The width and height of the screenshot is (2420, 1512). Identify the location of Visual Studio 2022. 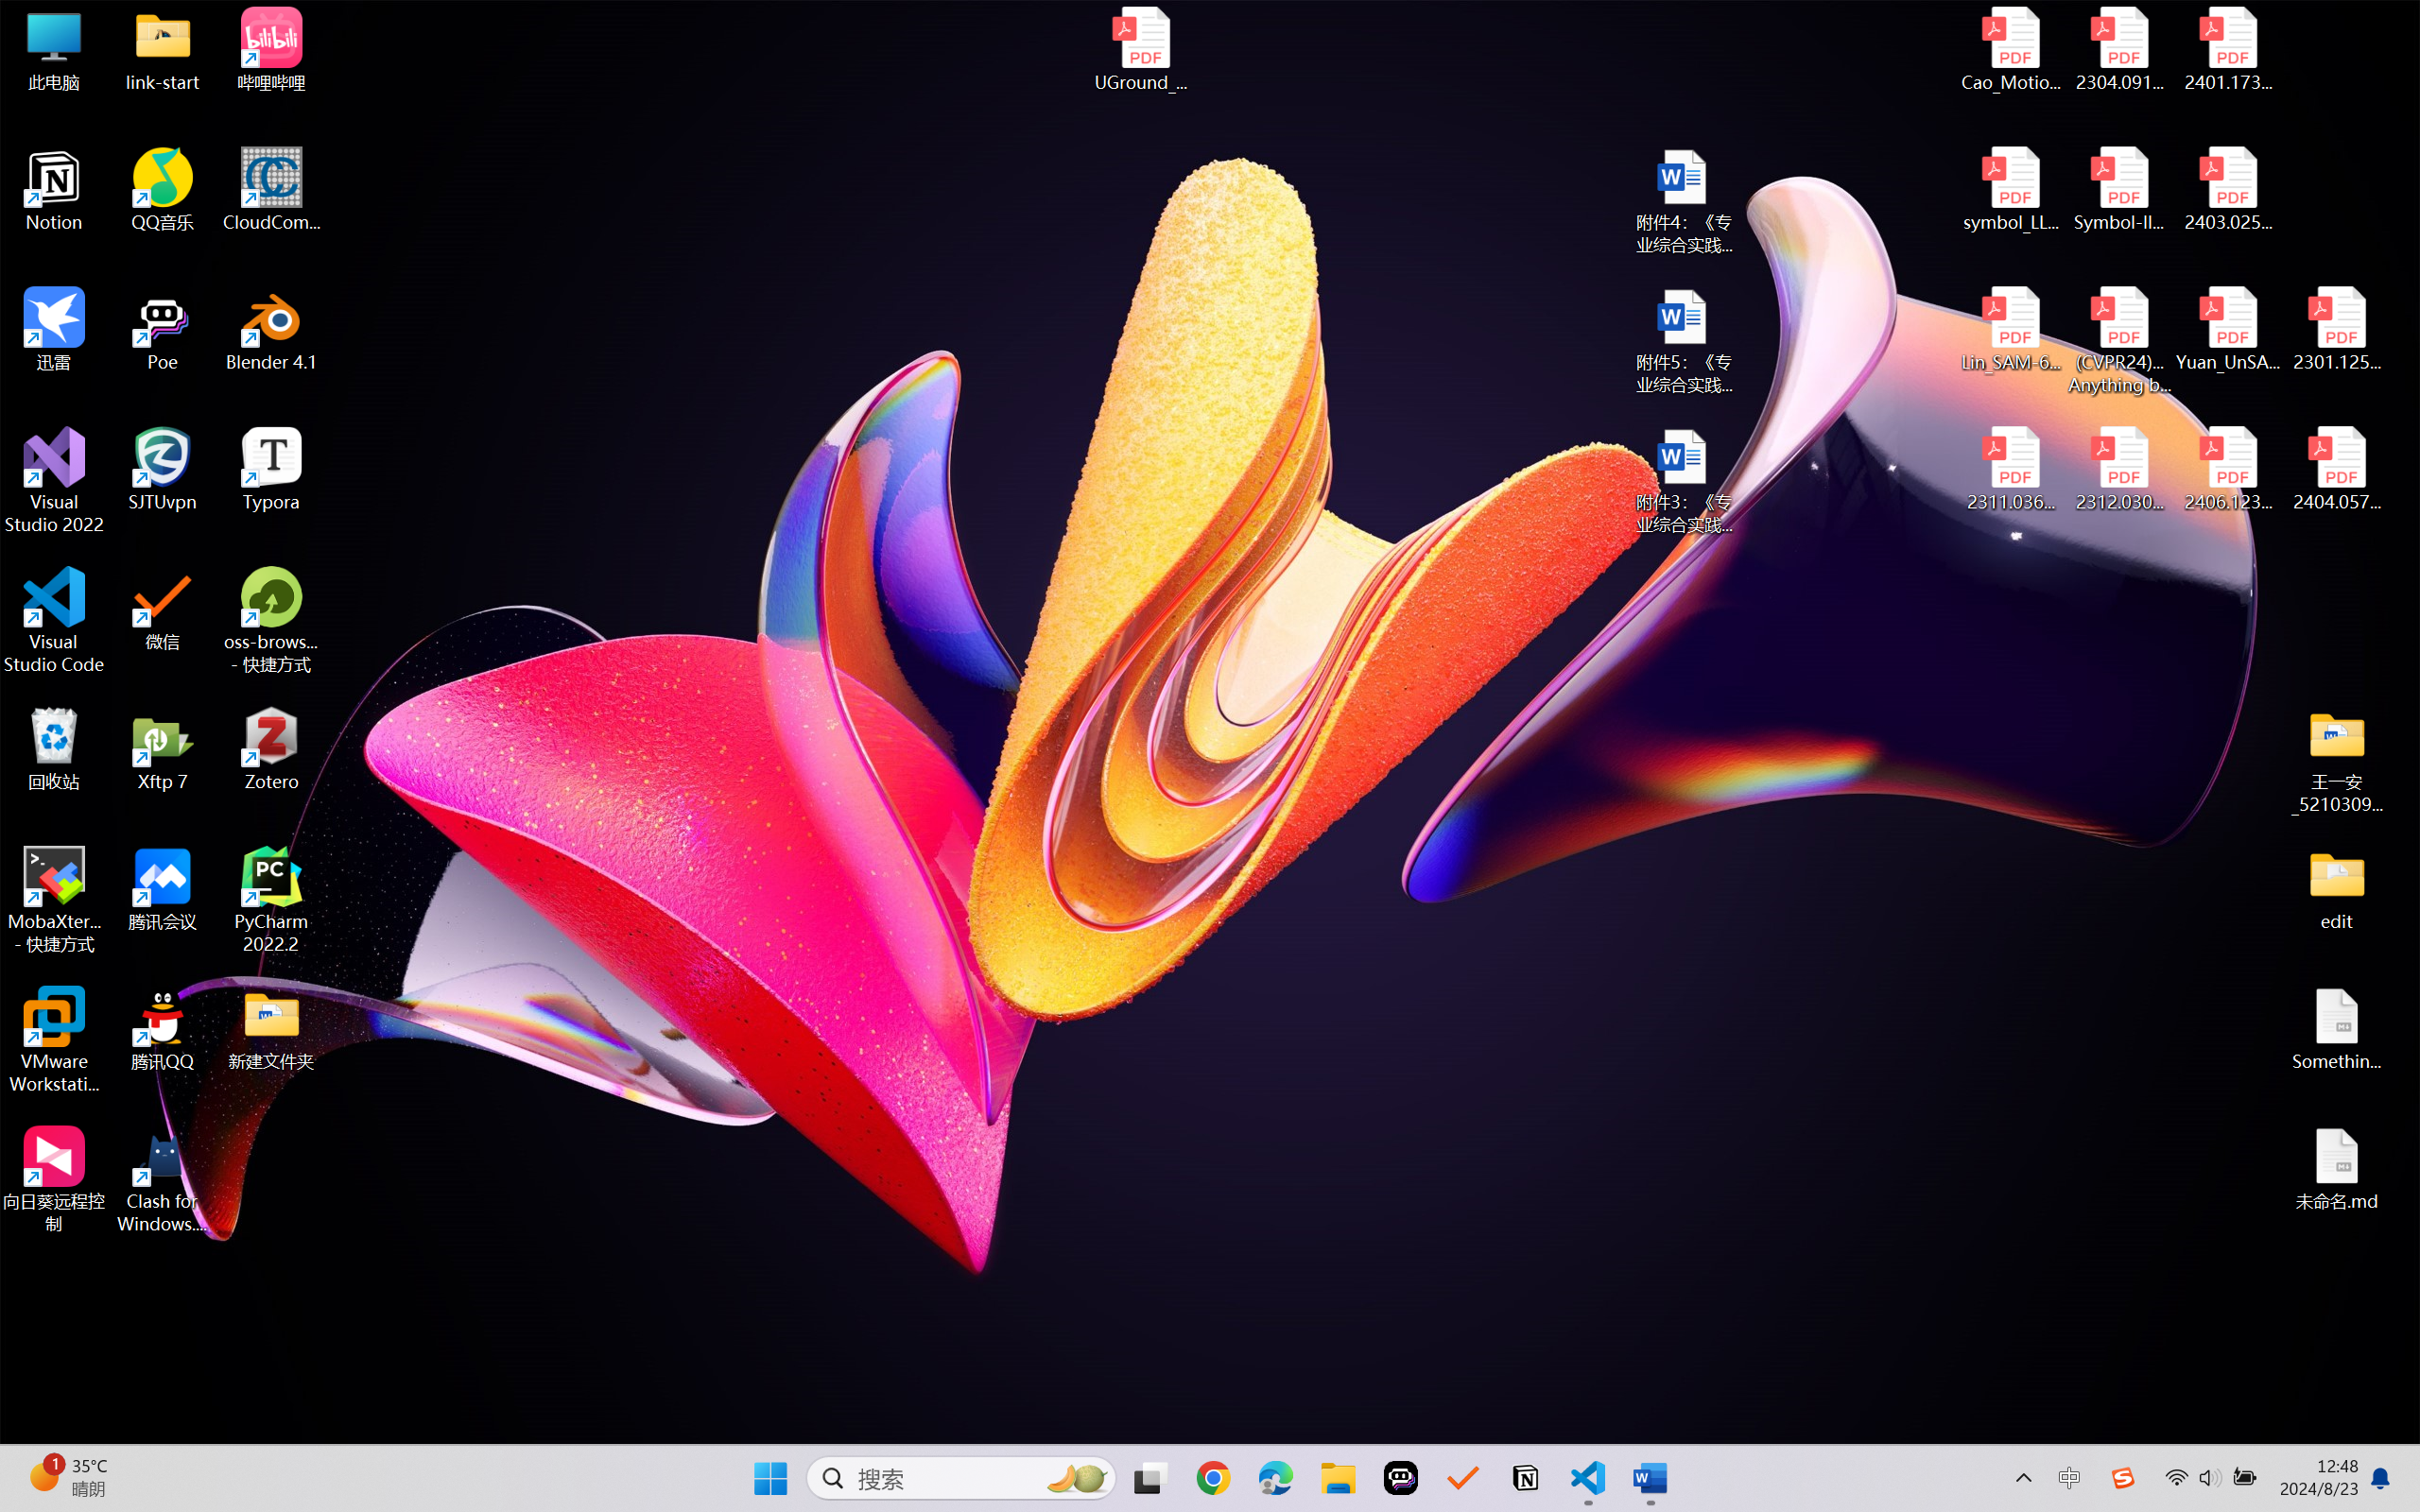
(55, 481).